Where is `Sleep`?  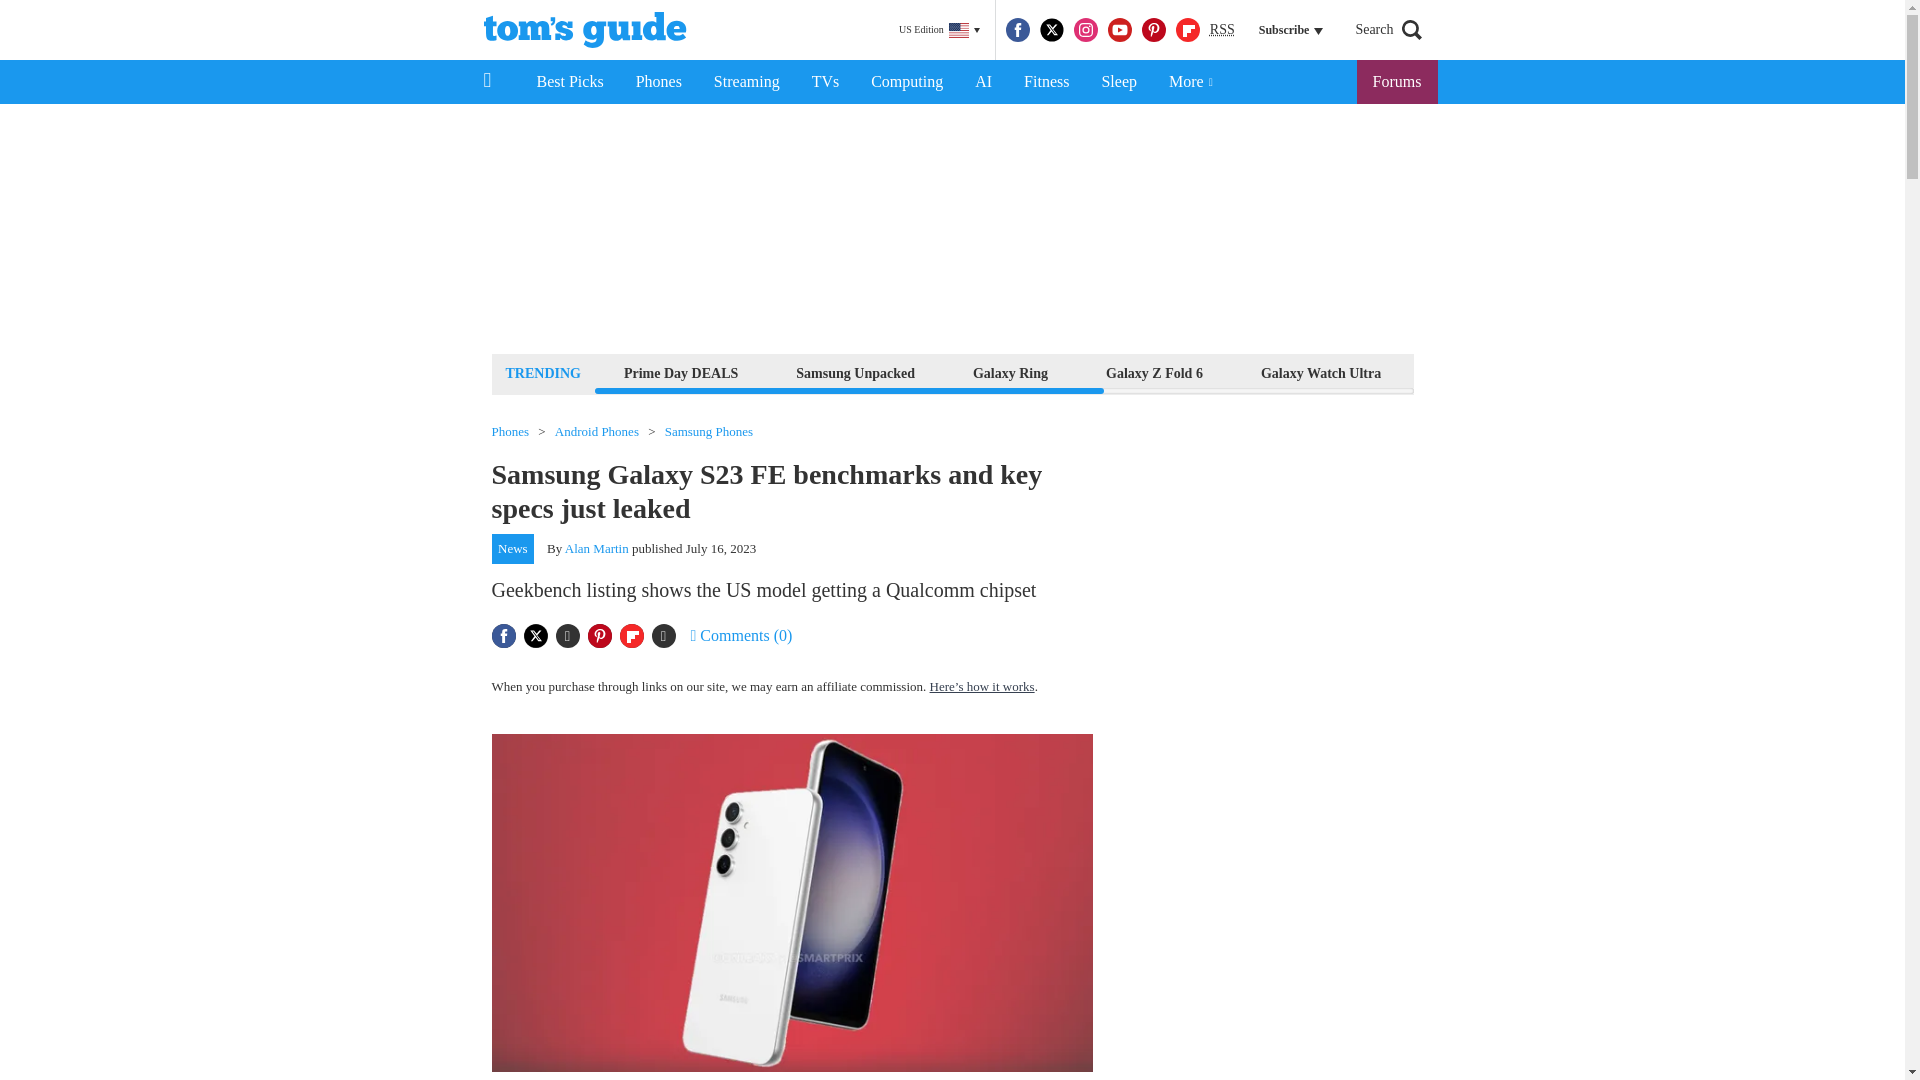 Sleep is located at coordinates (1118, 82).